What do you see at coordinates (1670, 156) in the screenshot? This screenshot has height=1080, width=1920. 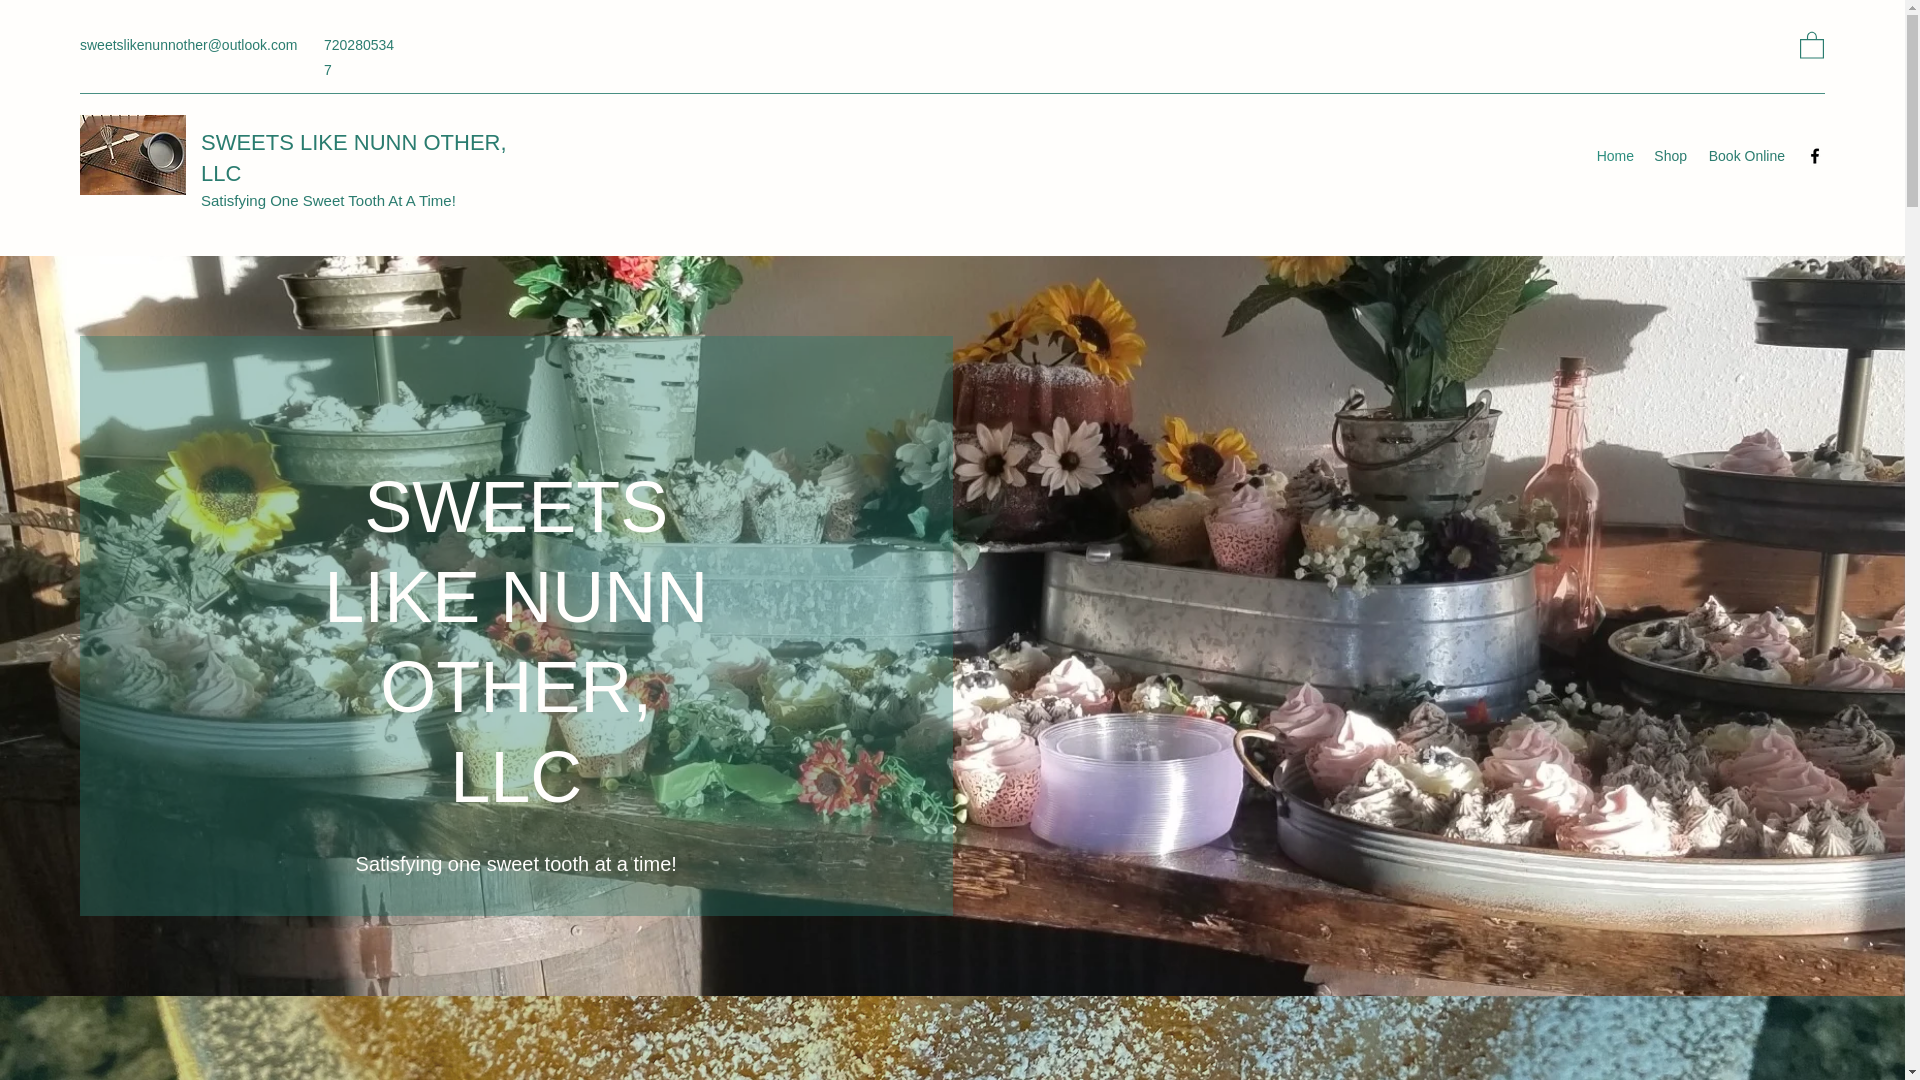 I see `Shop` at bounding box center [1670, 156].